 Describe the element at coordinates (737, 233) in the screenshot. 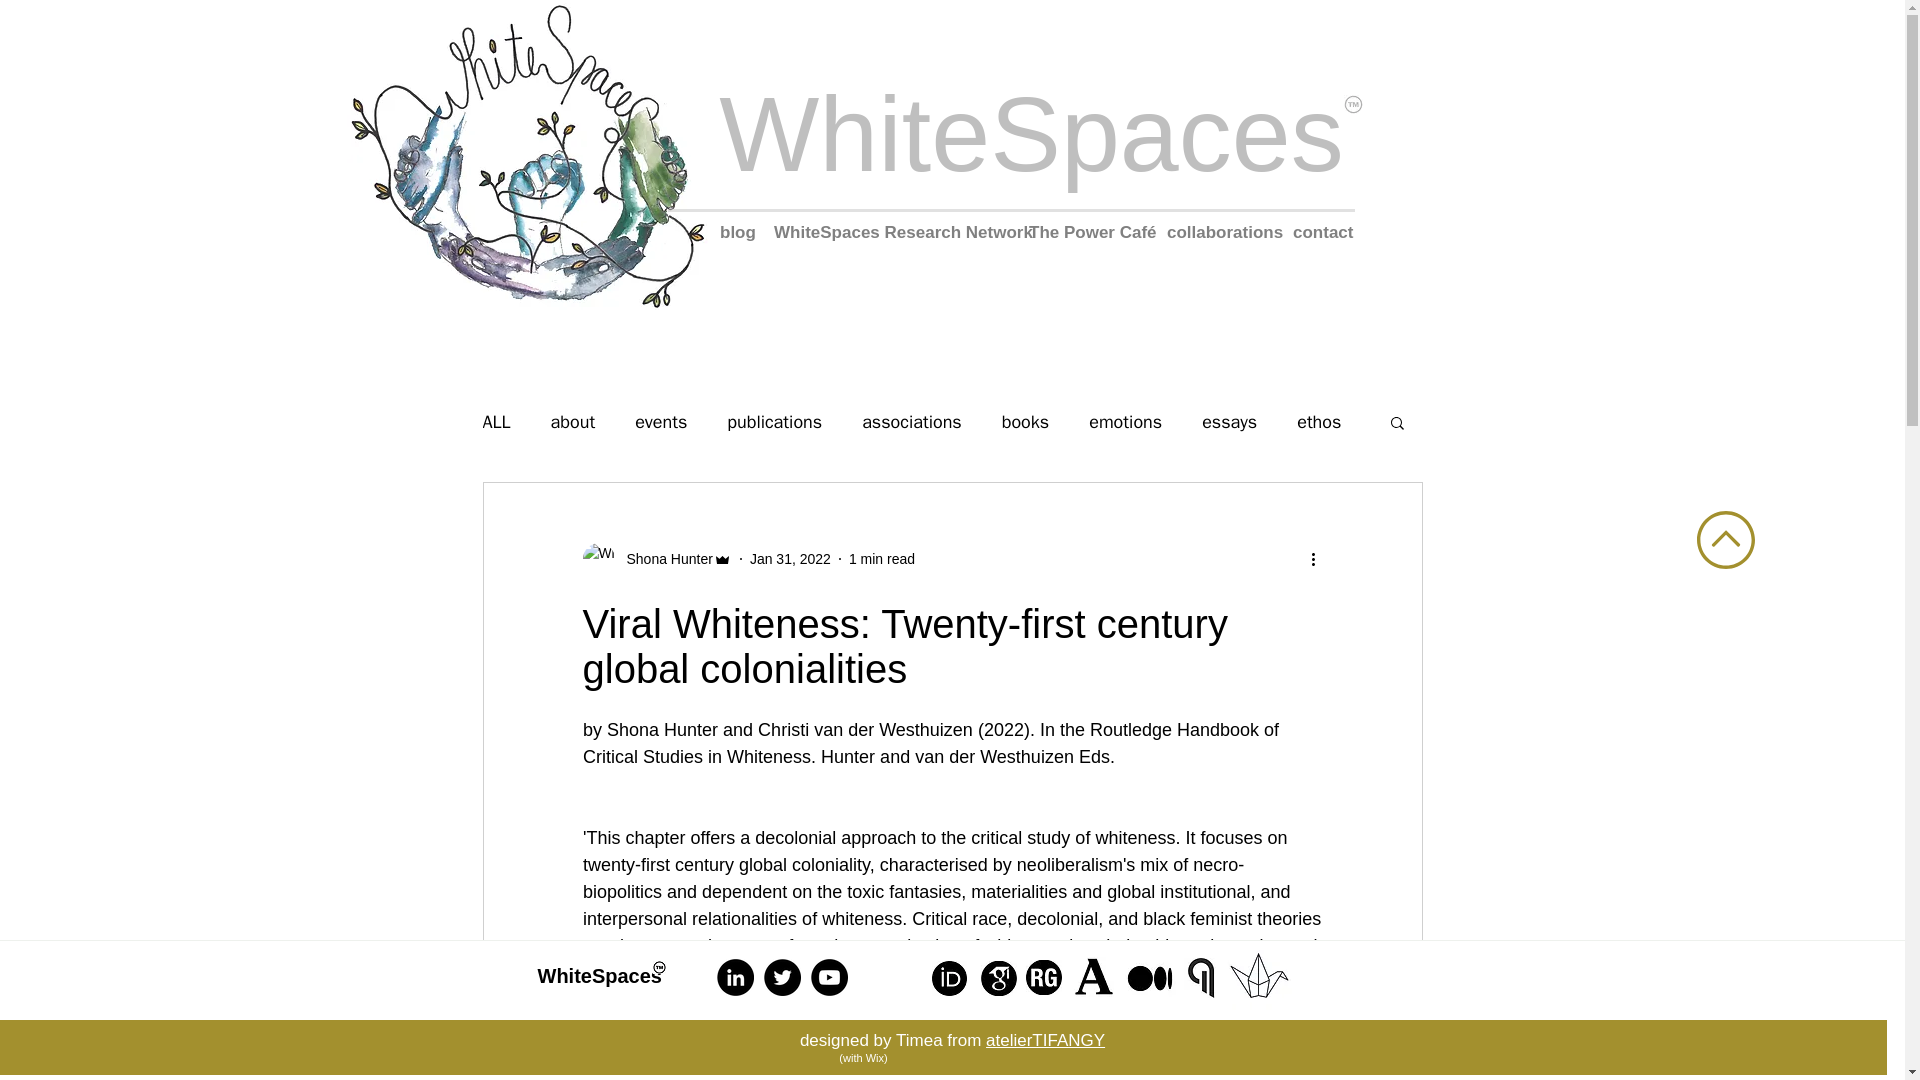

I see `blog` at that location.